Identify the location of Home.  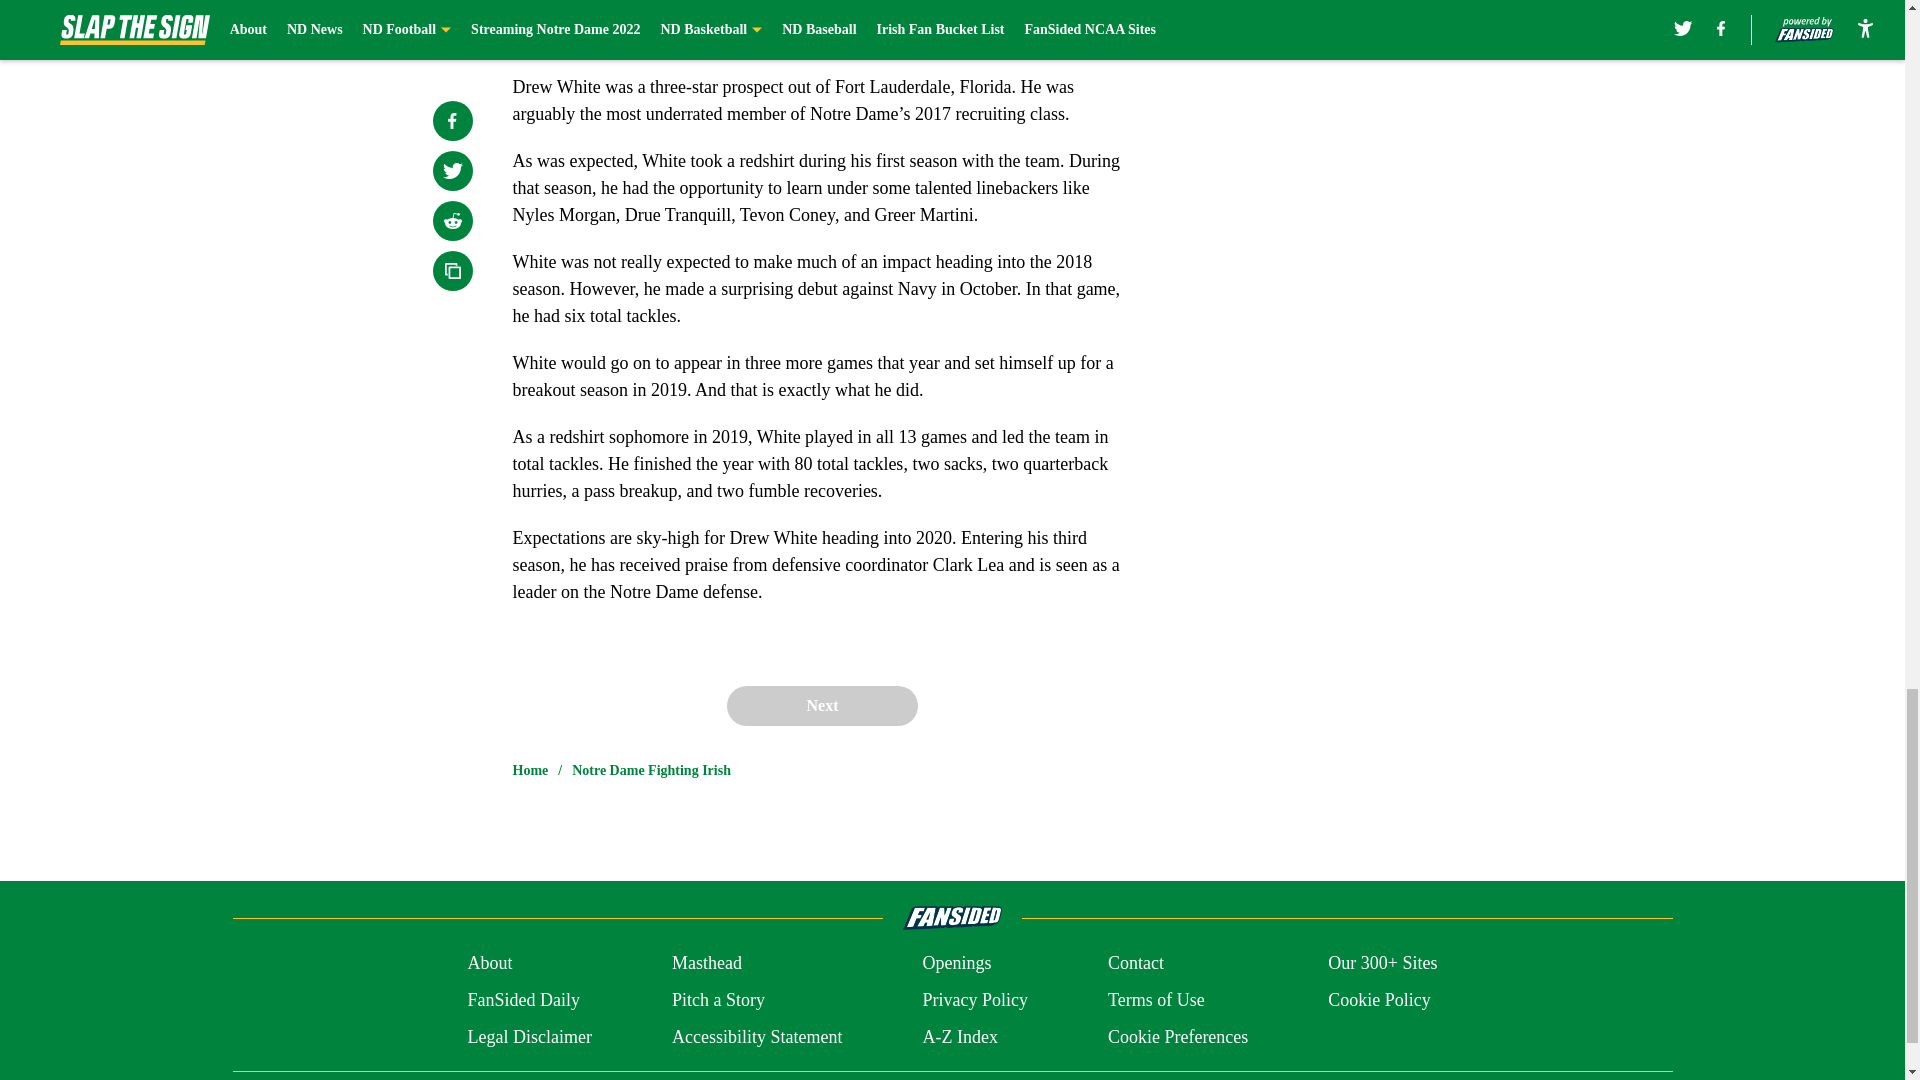
(530, 770).